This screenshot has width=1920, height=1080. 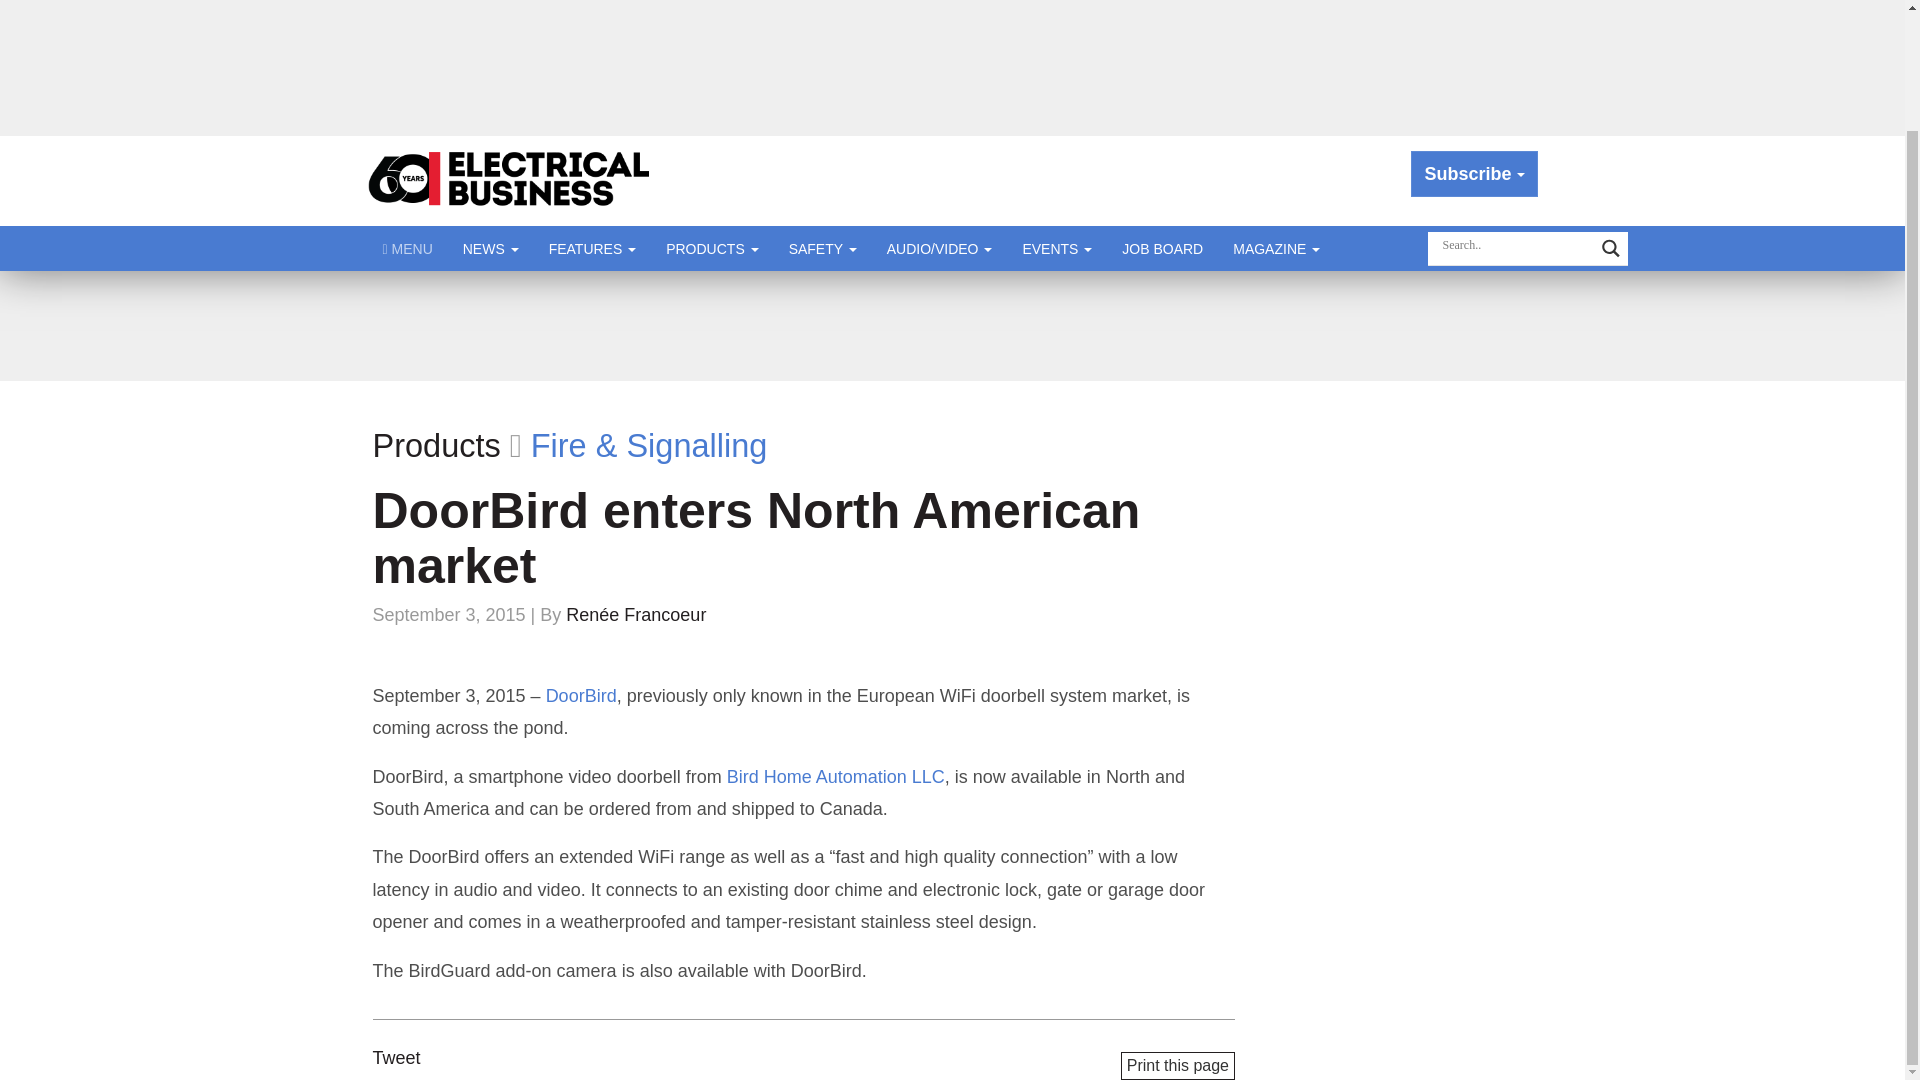 I want to click on SAFETY, so click(x=822, y=248).